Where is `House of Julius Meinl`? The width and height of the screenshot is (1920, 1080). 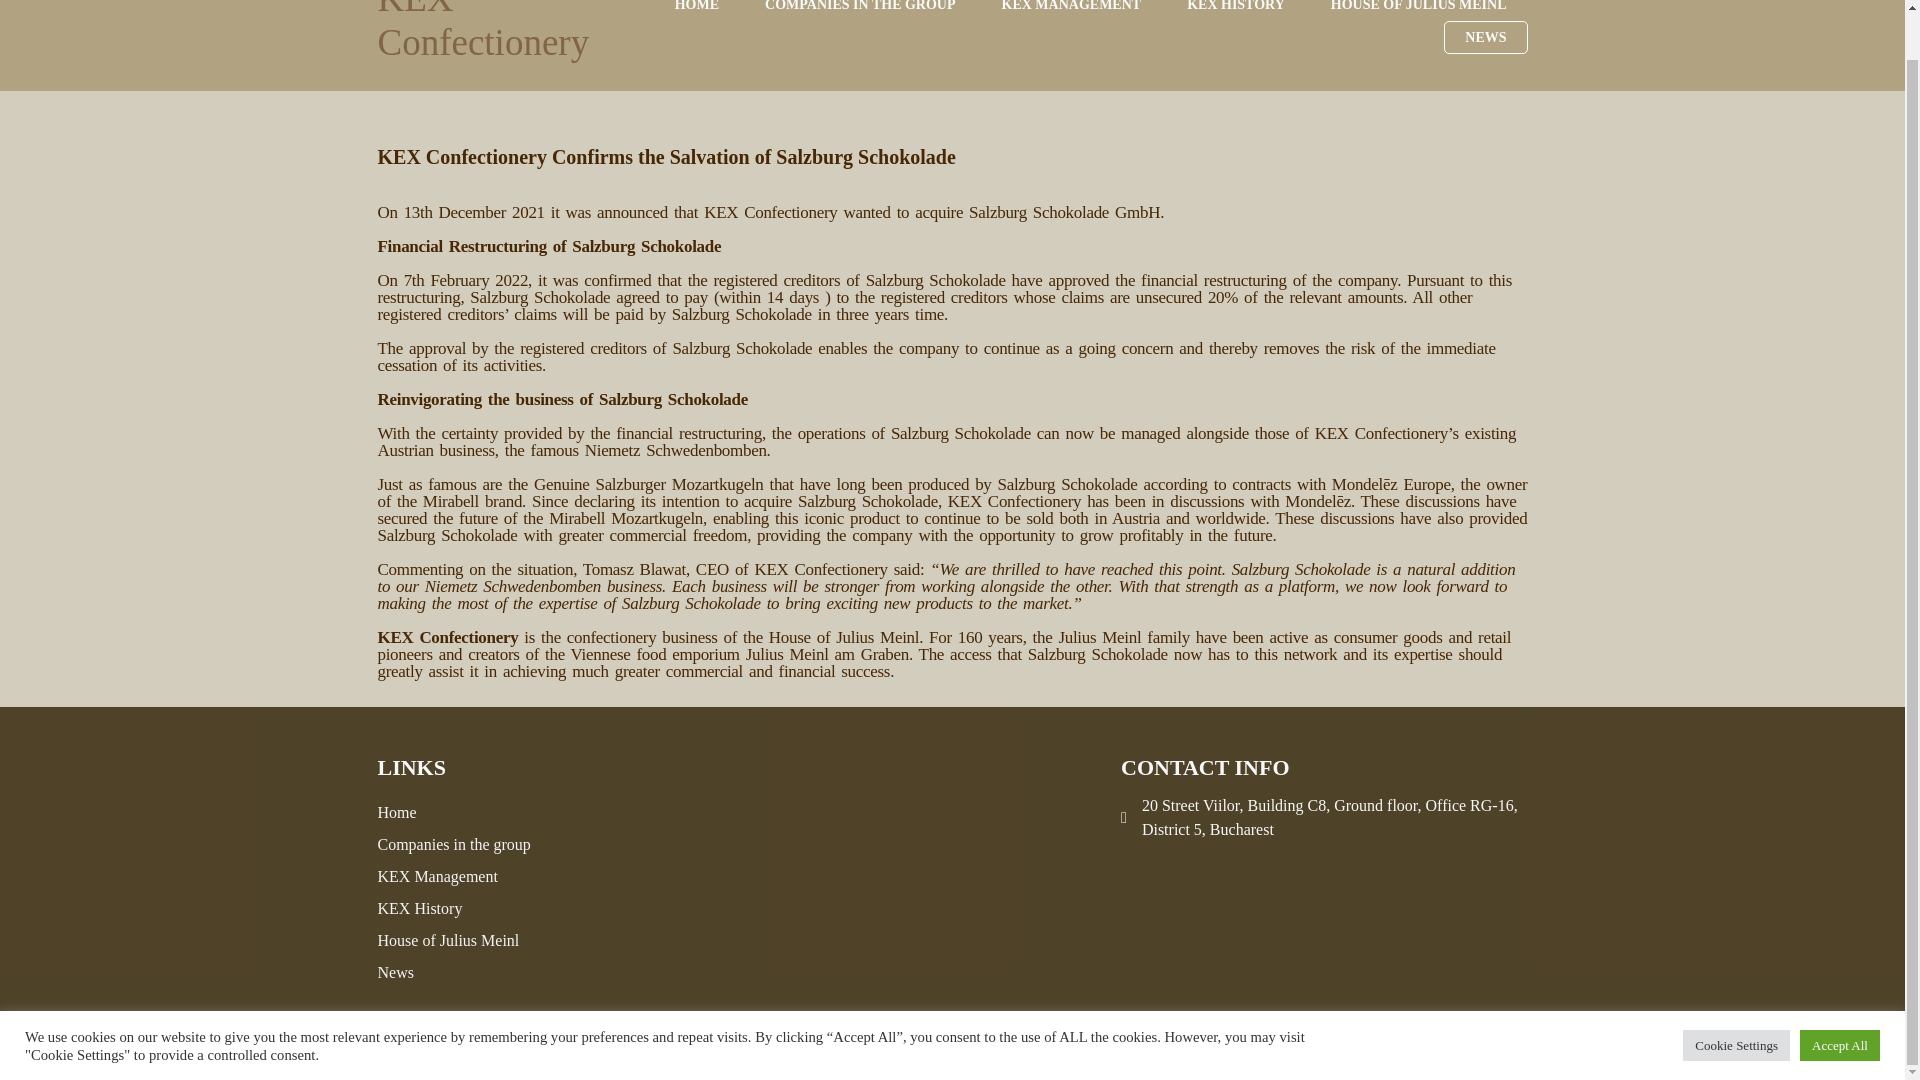 House of Julius Meinl is located at coordinates (514, 940).